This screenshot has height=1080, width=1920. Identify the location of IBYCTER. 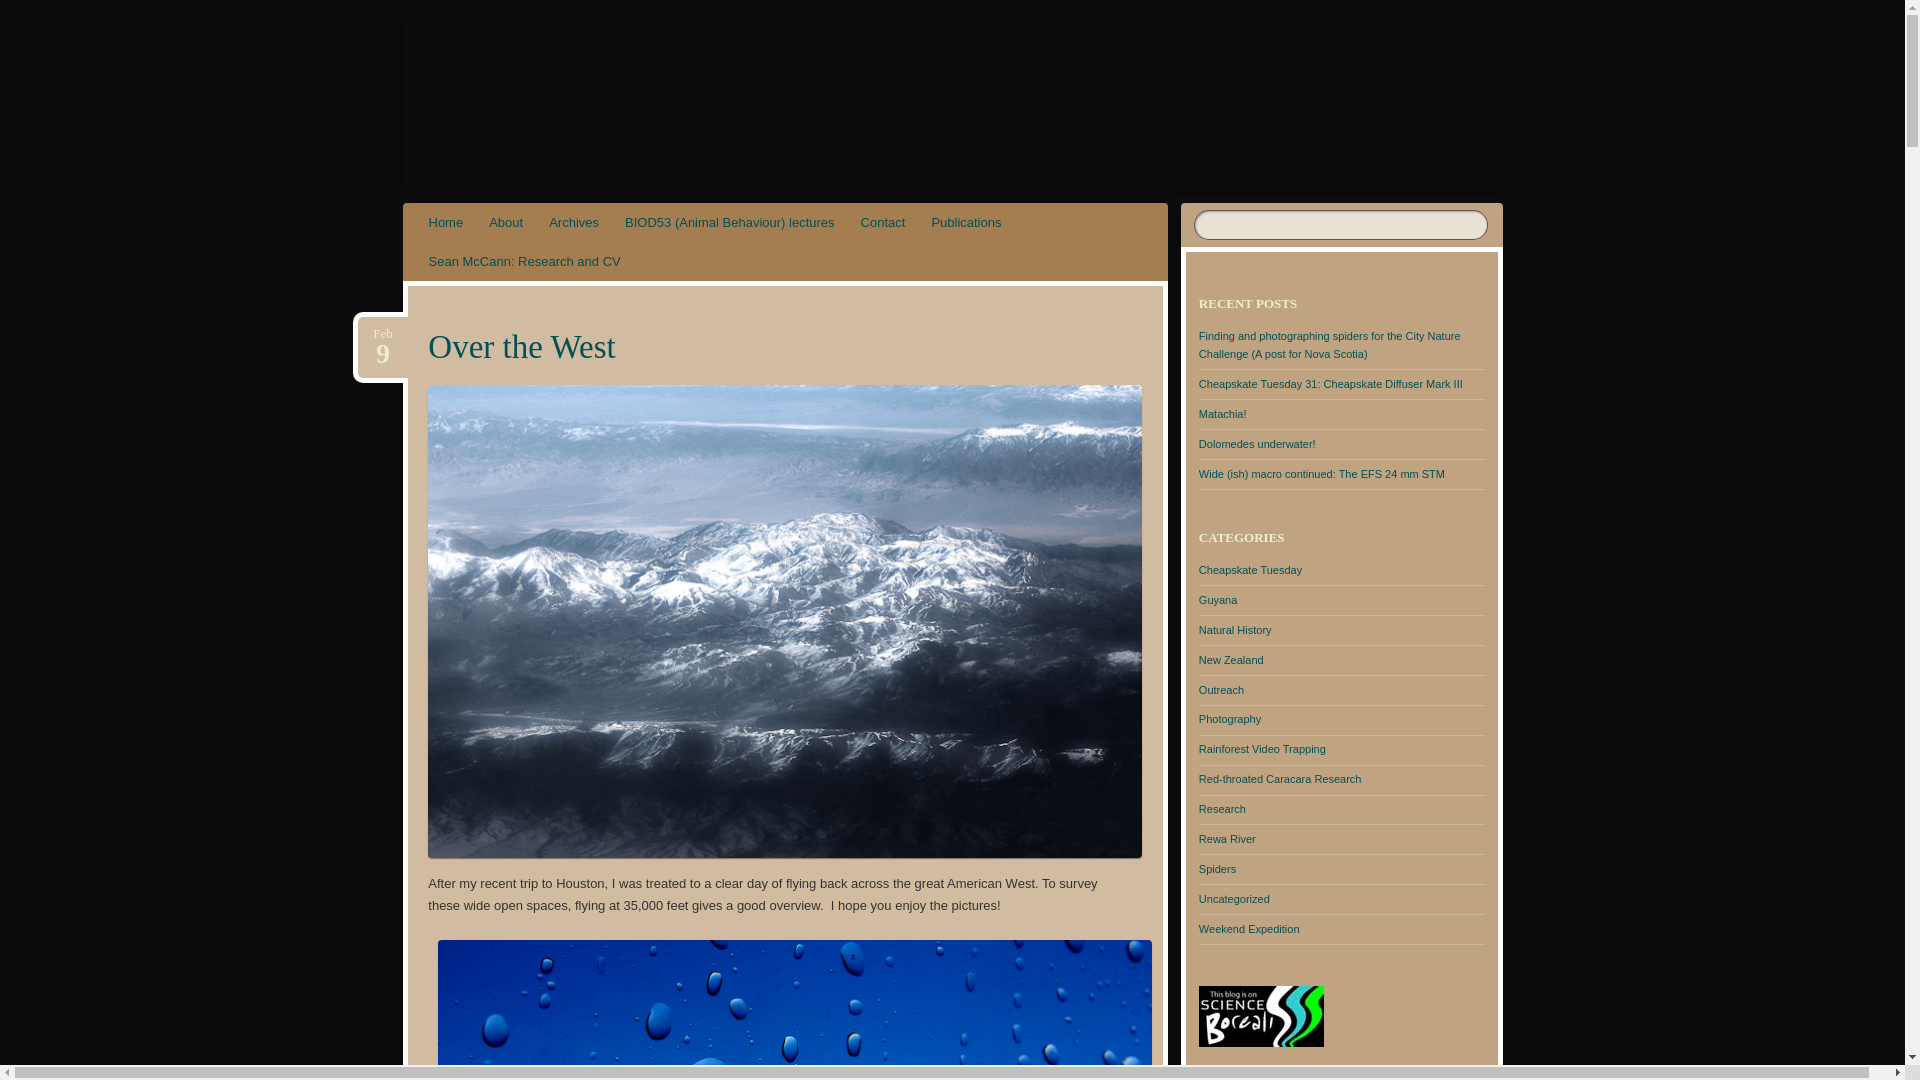
(531, 80).